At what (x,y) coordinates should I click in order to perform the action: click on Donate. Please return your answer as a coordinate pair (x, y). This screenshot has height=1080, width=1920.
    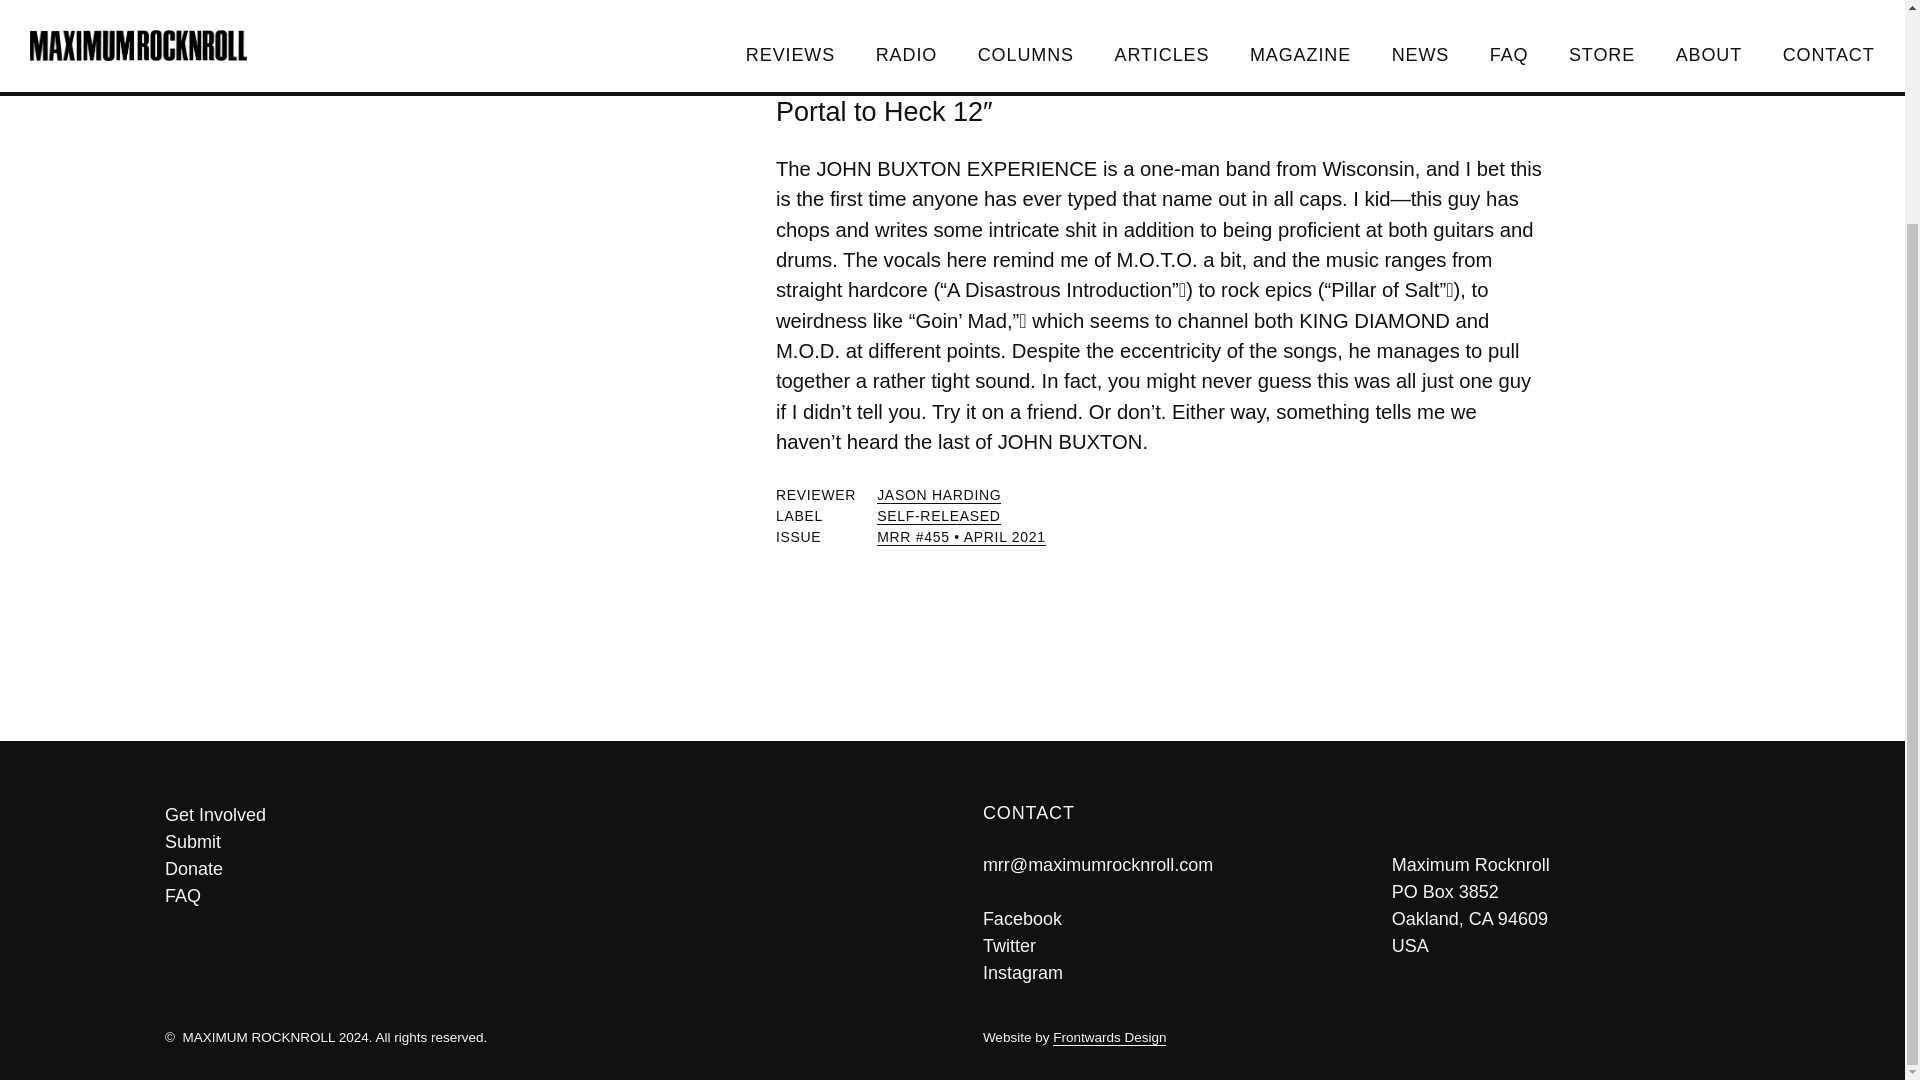
    Looking at the image, I should click on (543, 870).